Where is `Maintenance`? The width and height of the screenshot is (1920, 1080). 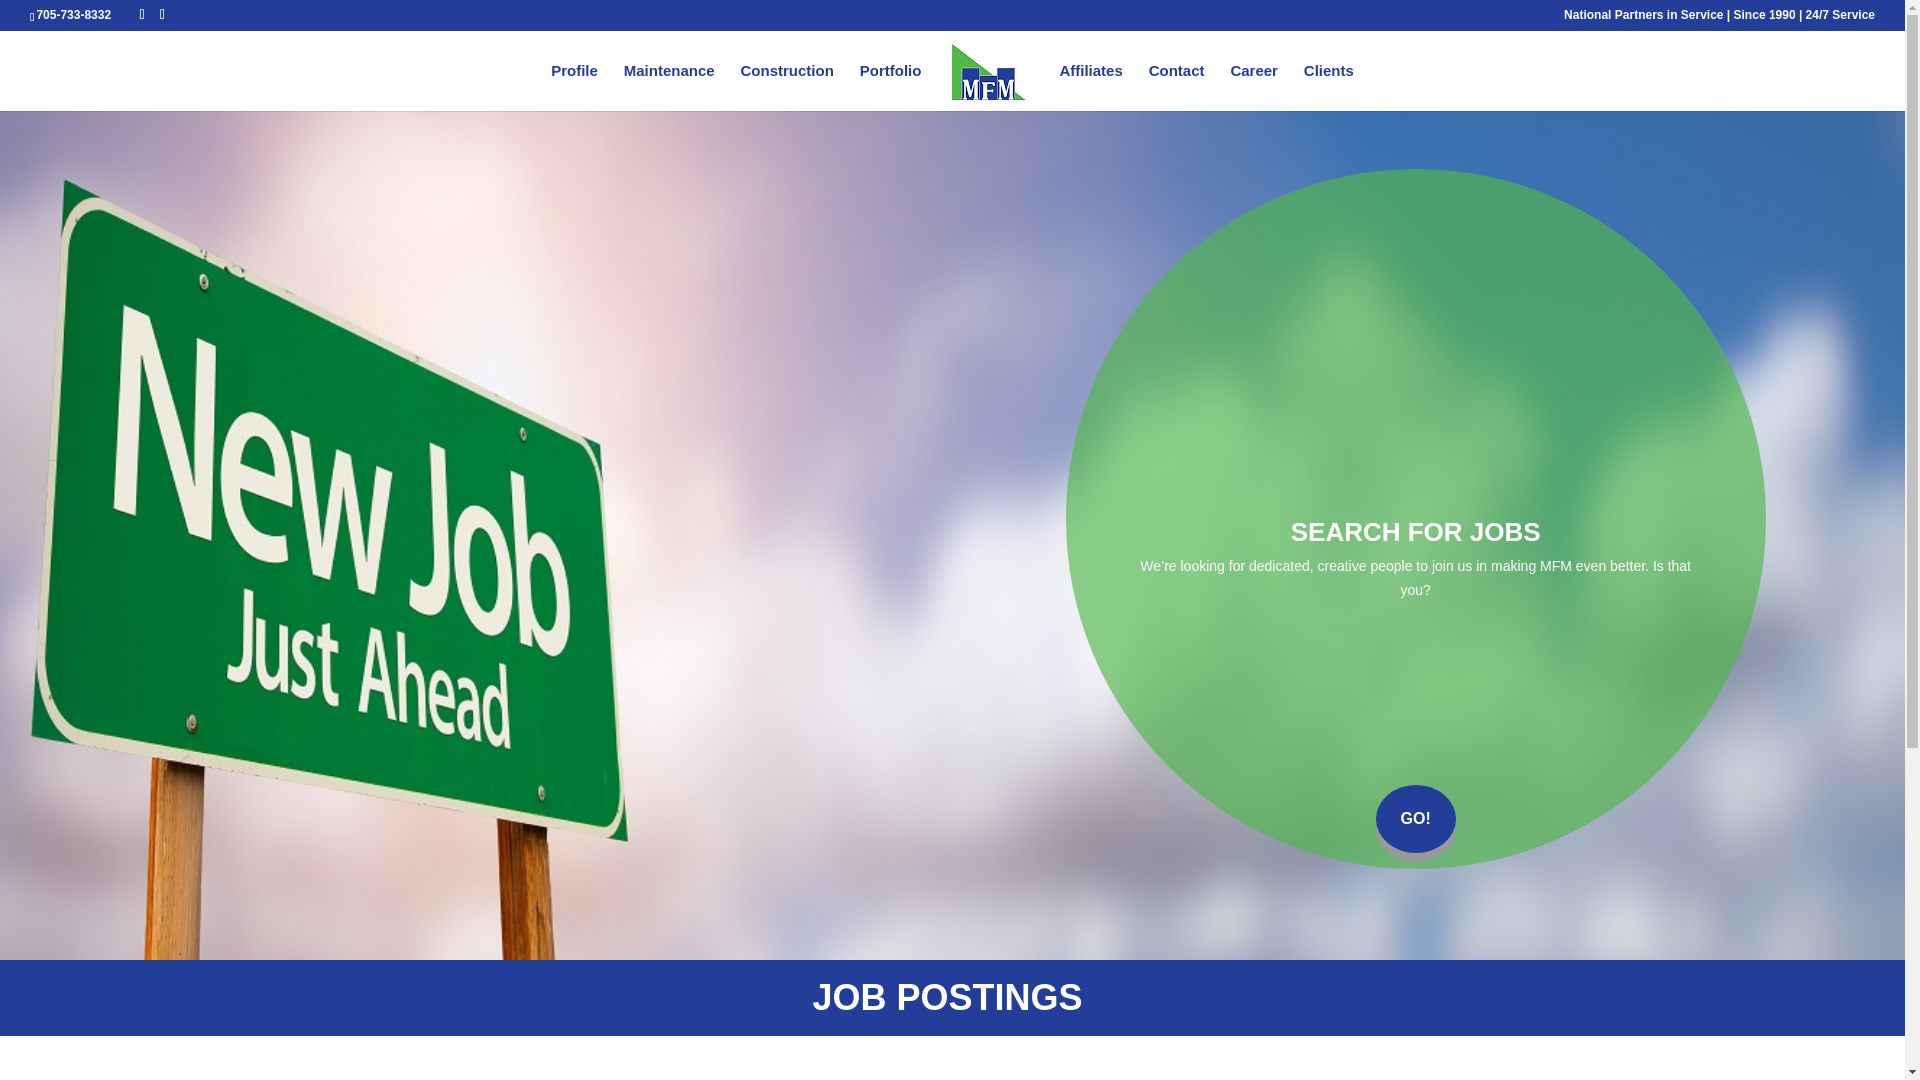 Maintenance is located at coordinates (669, 87).